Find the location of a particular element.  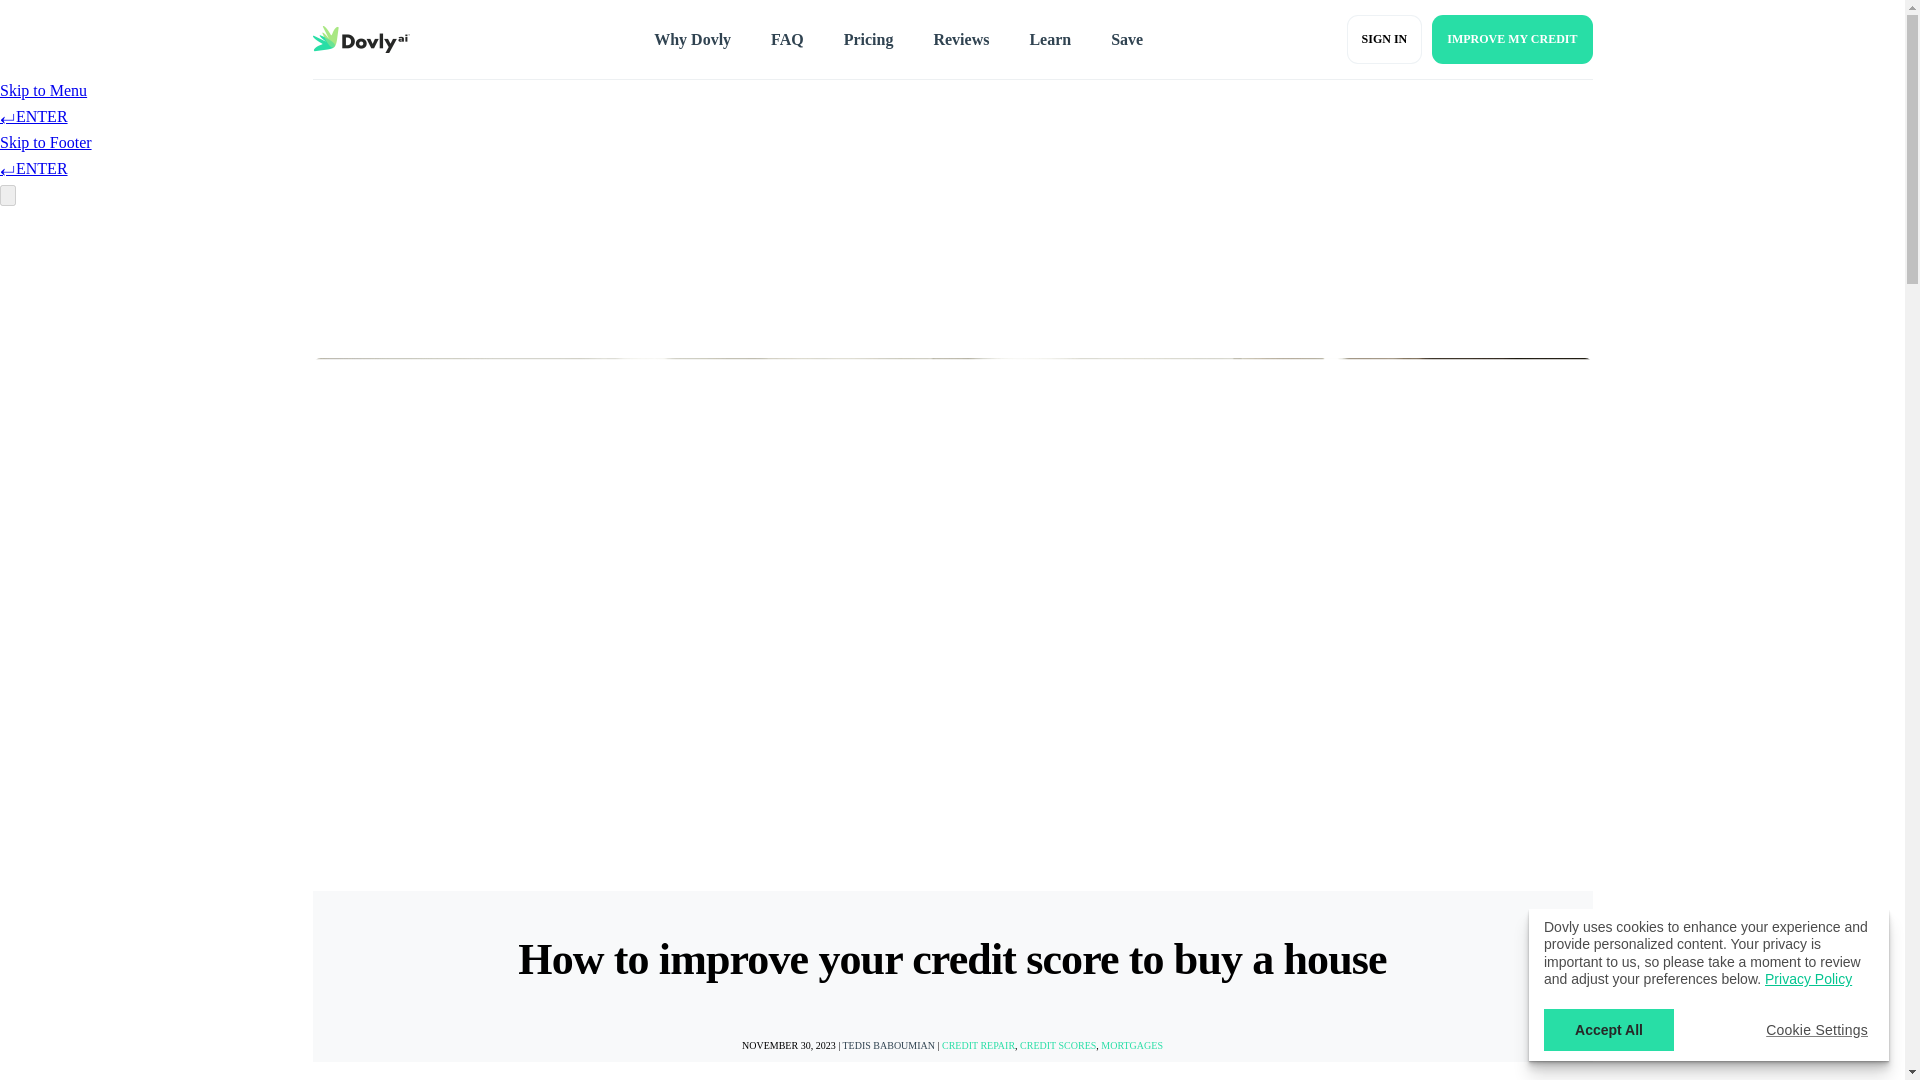

TEDIS BABOUMIAN is located at coordinates (888, 1045).